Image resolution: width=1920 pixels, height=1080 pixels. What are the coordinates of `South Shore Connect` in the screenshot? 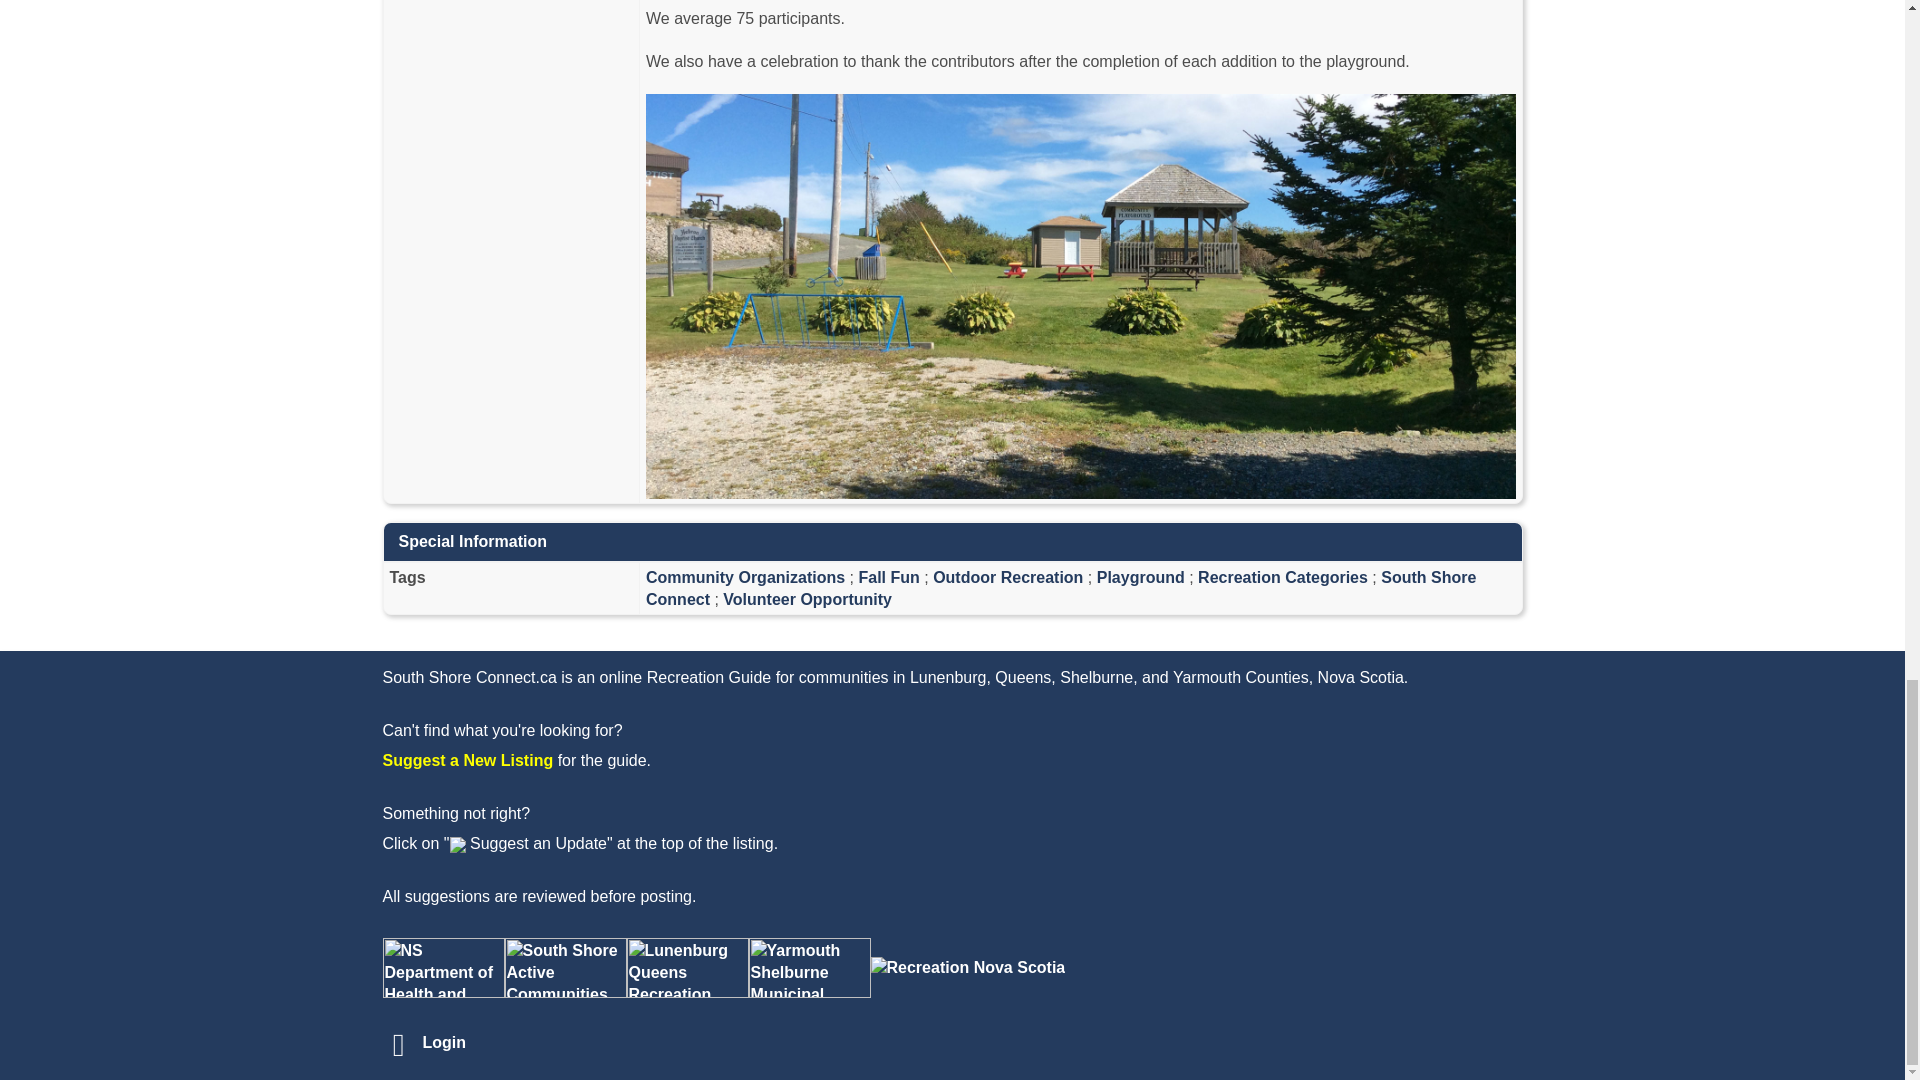 It's located at (1060, 588).